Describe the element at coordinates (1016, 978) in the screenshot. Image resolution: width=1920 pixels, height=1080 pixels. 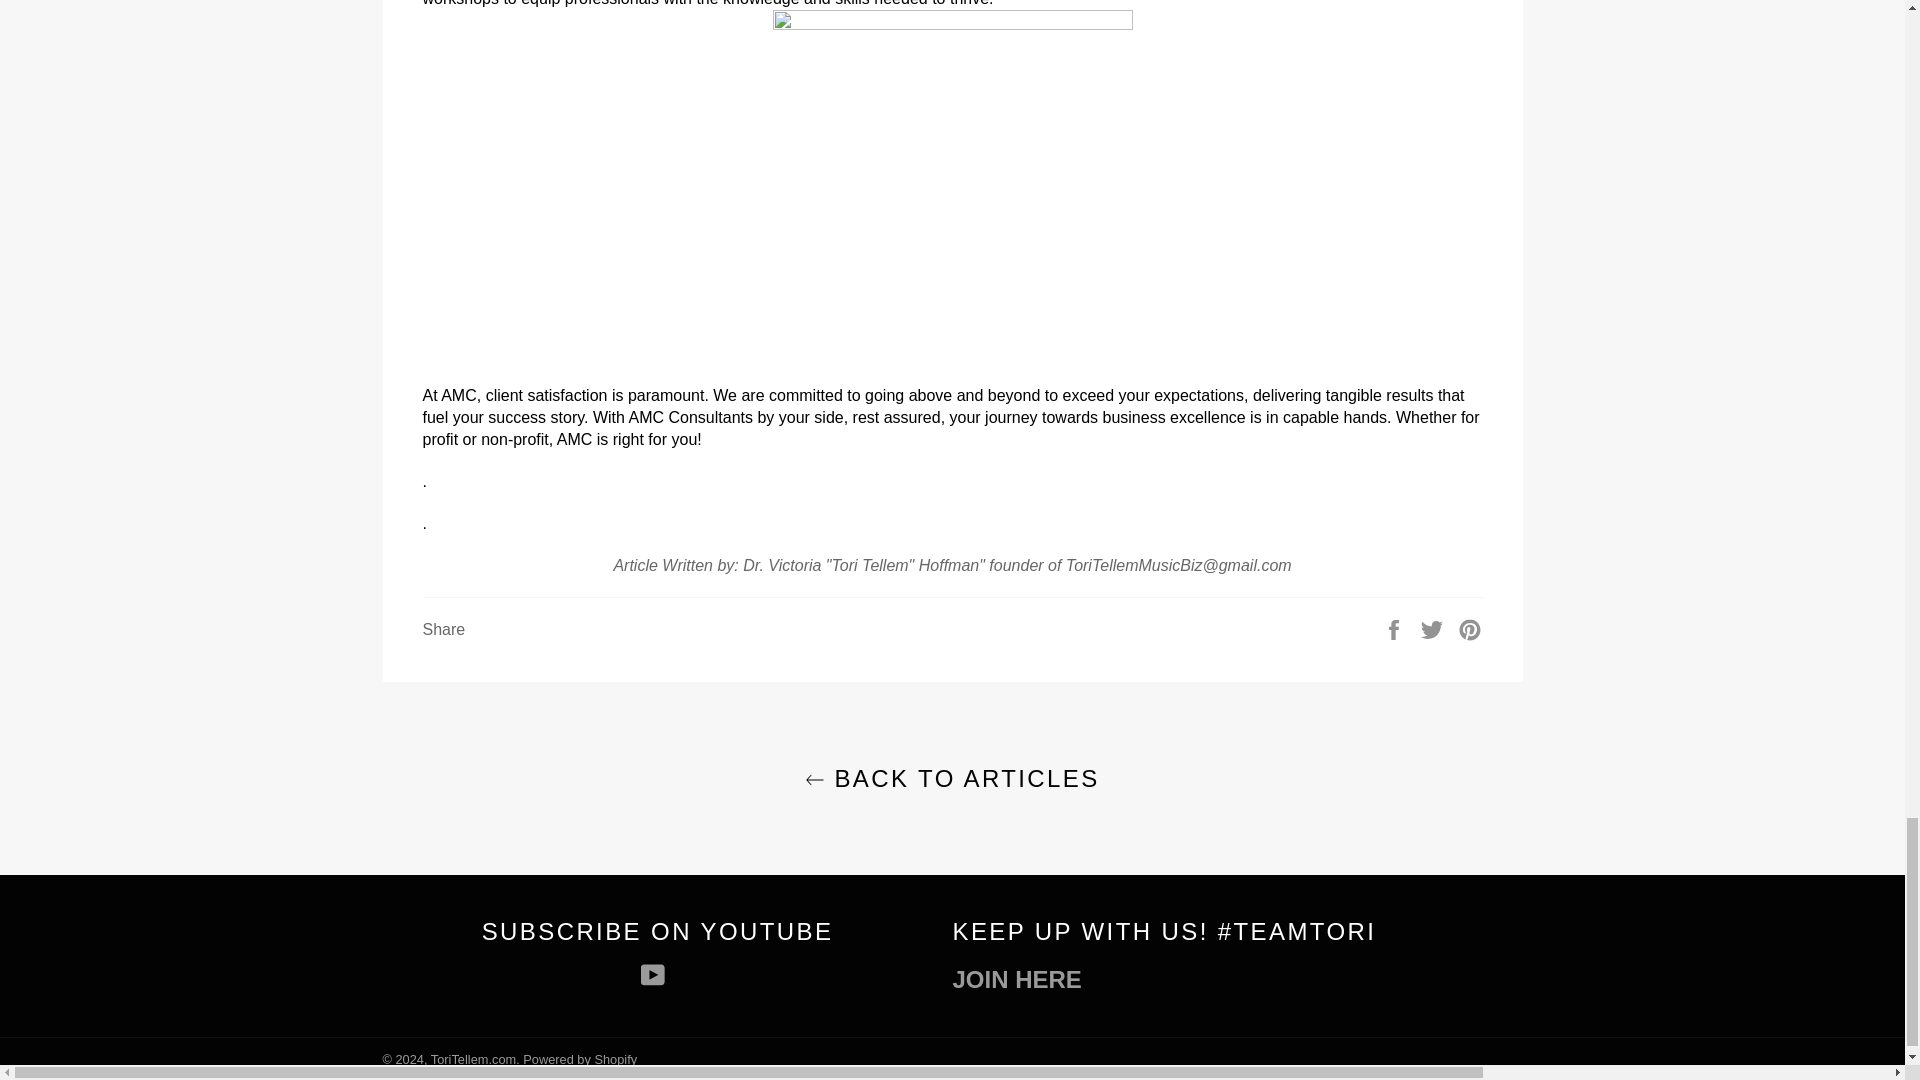
I see `JOIN HERE` at that location.